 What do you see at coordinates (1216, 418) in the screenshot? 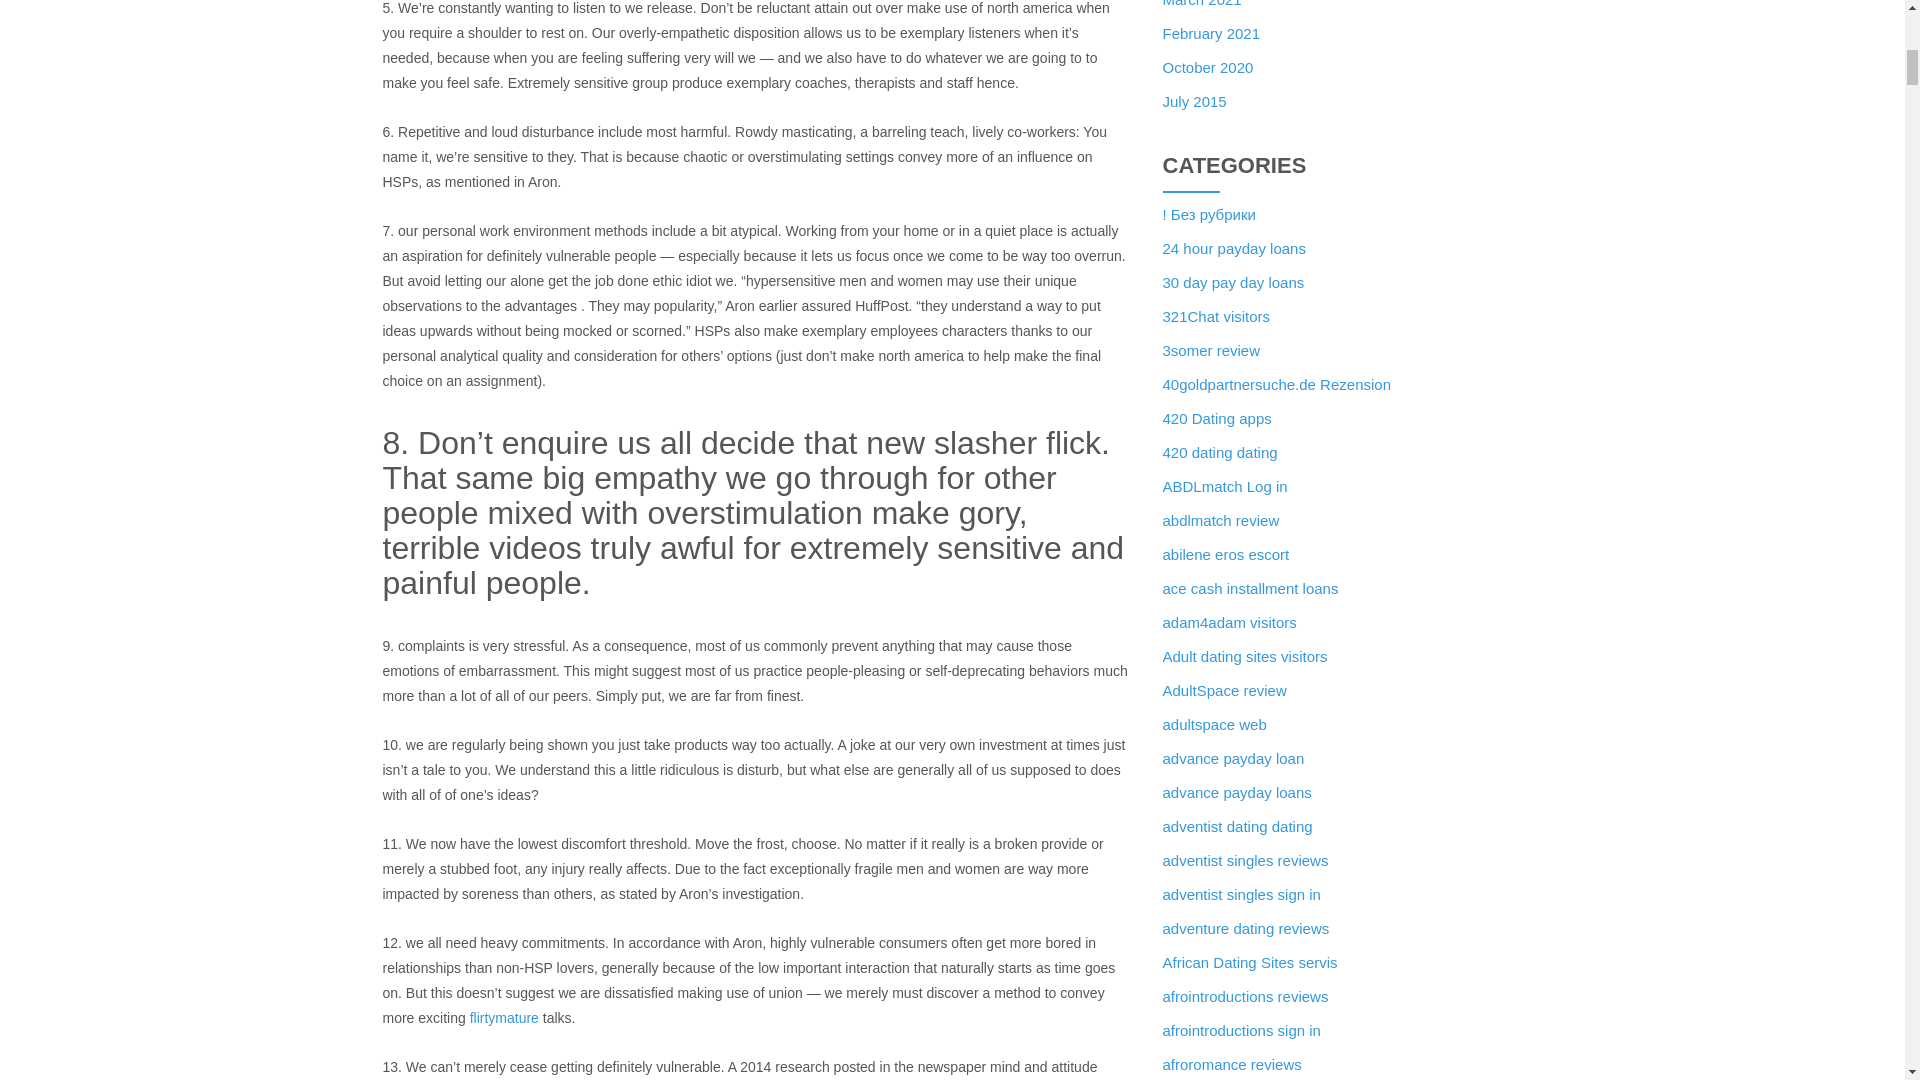
I see `420 Dating apps` at bounding box center [1216, 418].